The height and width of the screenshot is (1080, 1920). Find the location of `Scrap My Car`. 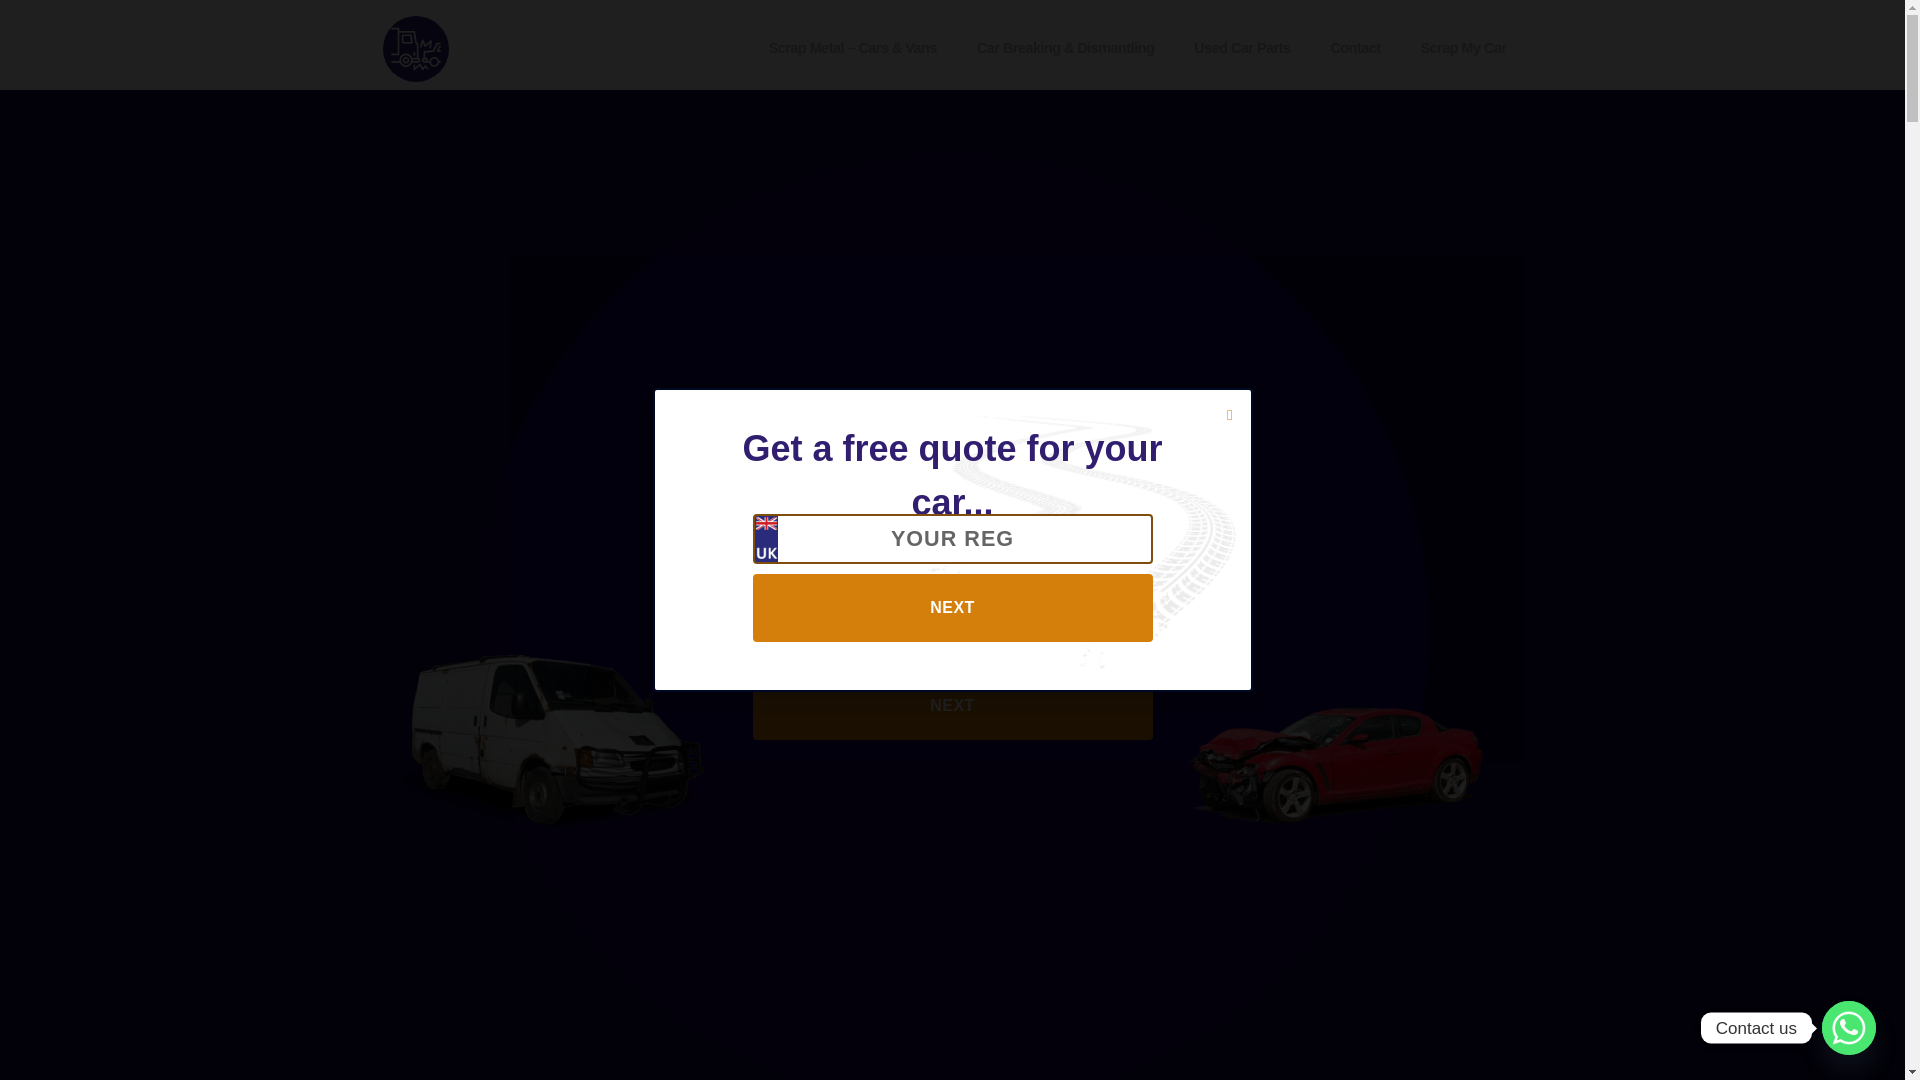

Scrap My Car is located at coordinates (1464, 48).